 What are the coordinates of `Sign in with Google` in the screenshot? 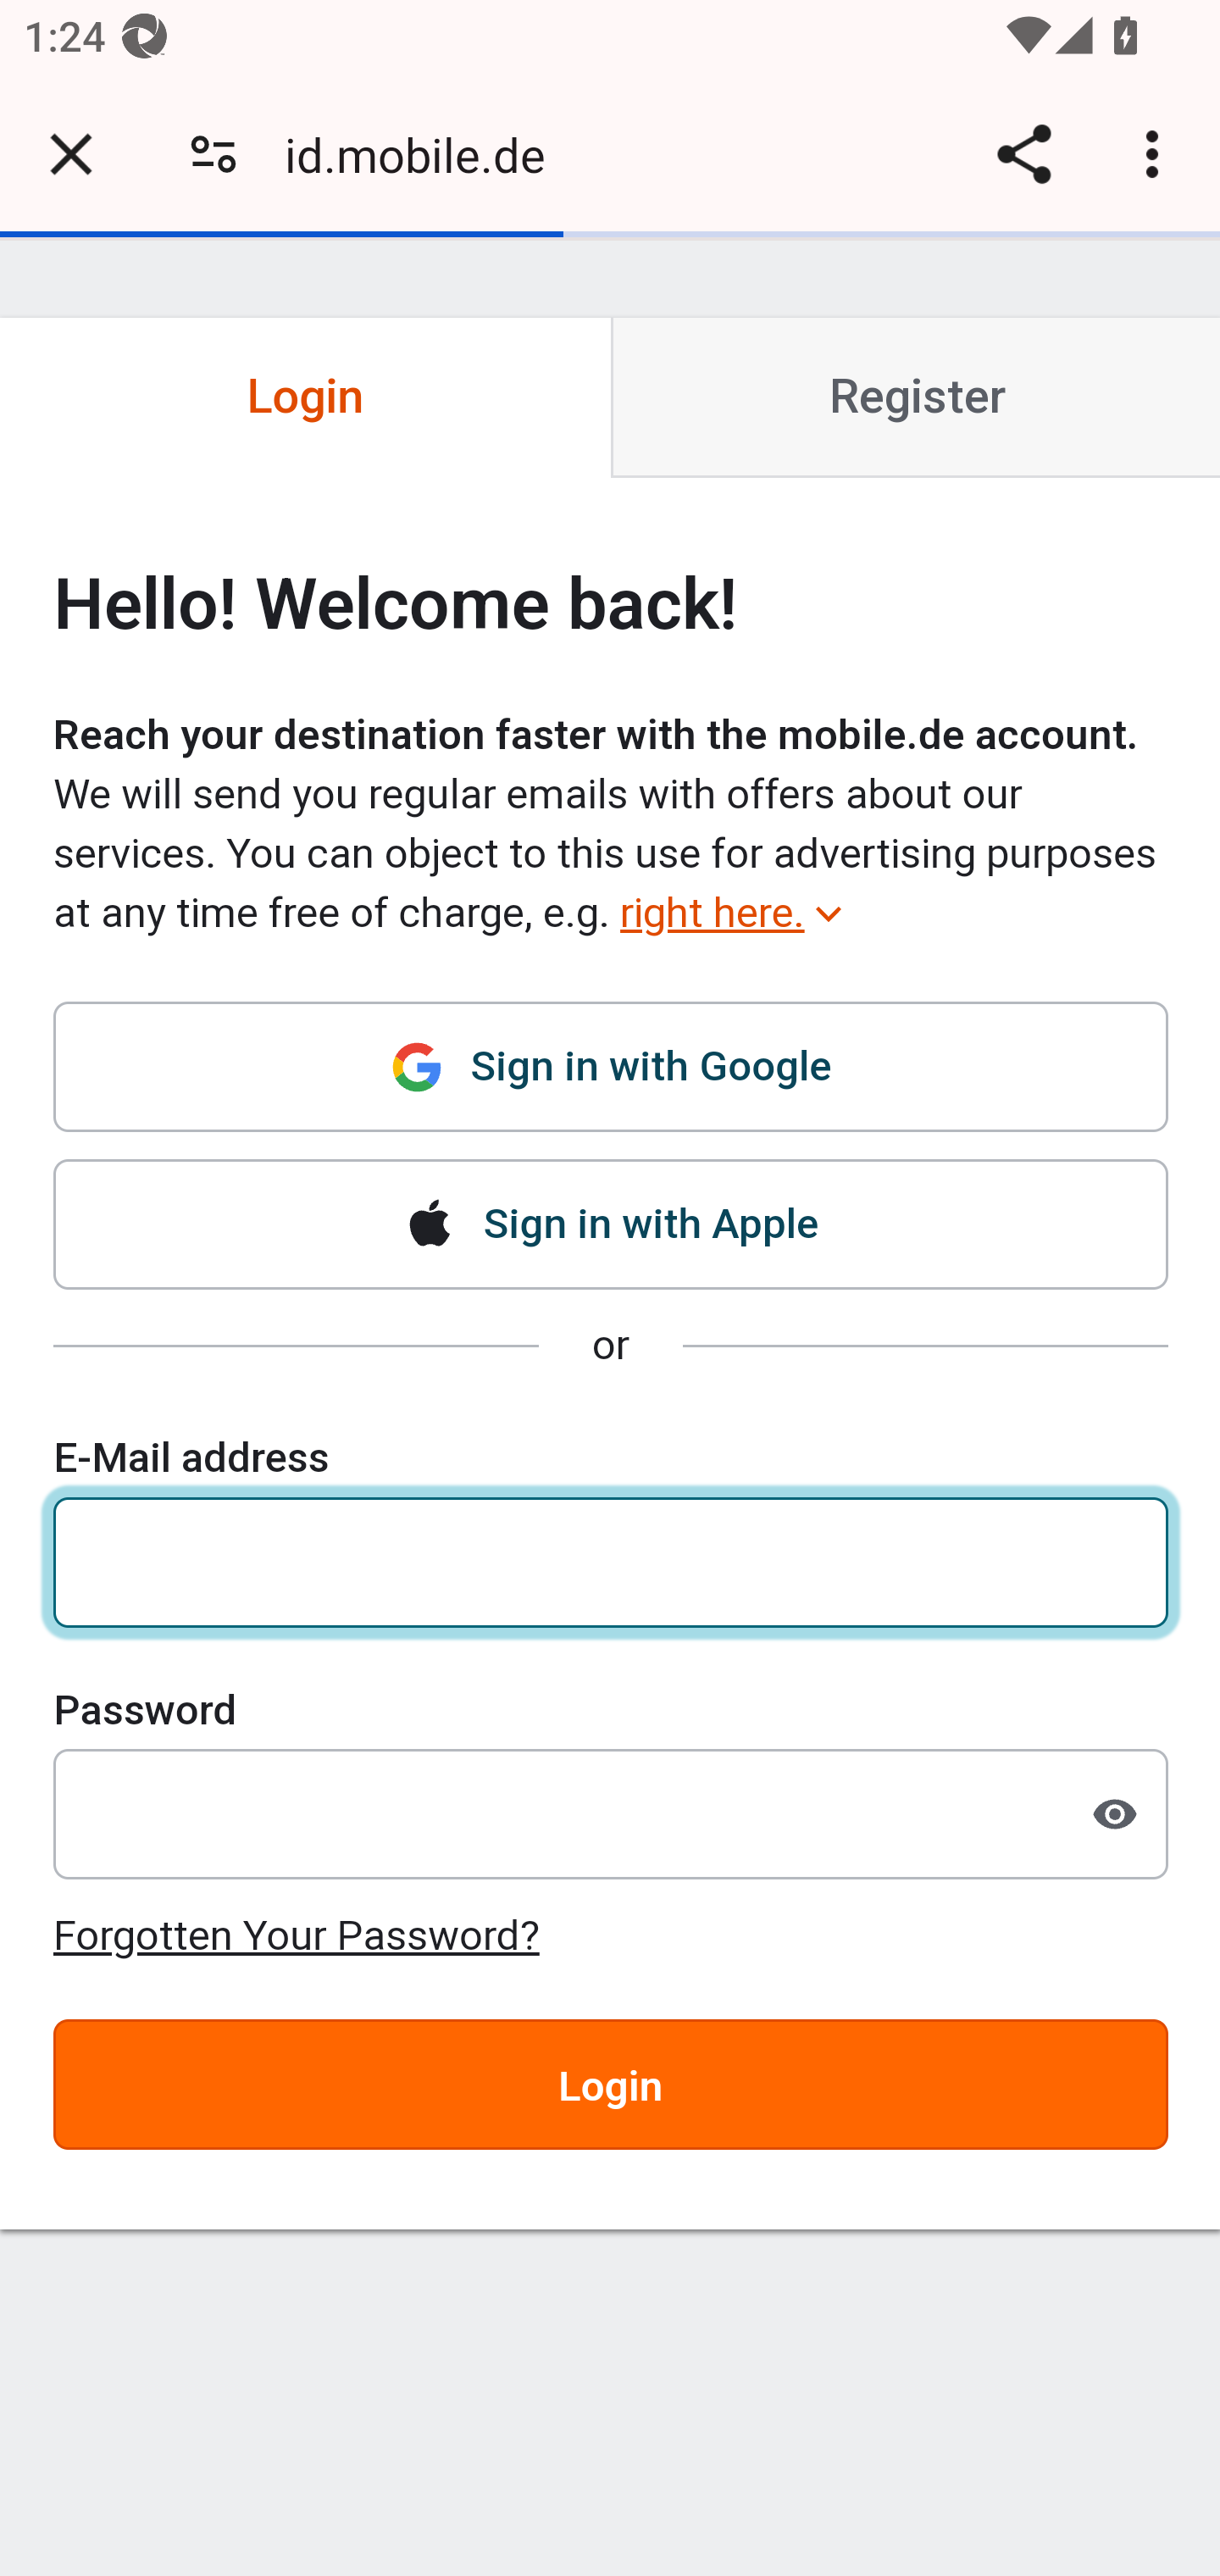 It's located at (612, 1080).